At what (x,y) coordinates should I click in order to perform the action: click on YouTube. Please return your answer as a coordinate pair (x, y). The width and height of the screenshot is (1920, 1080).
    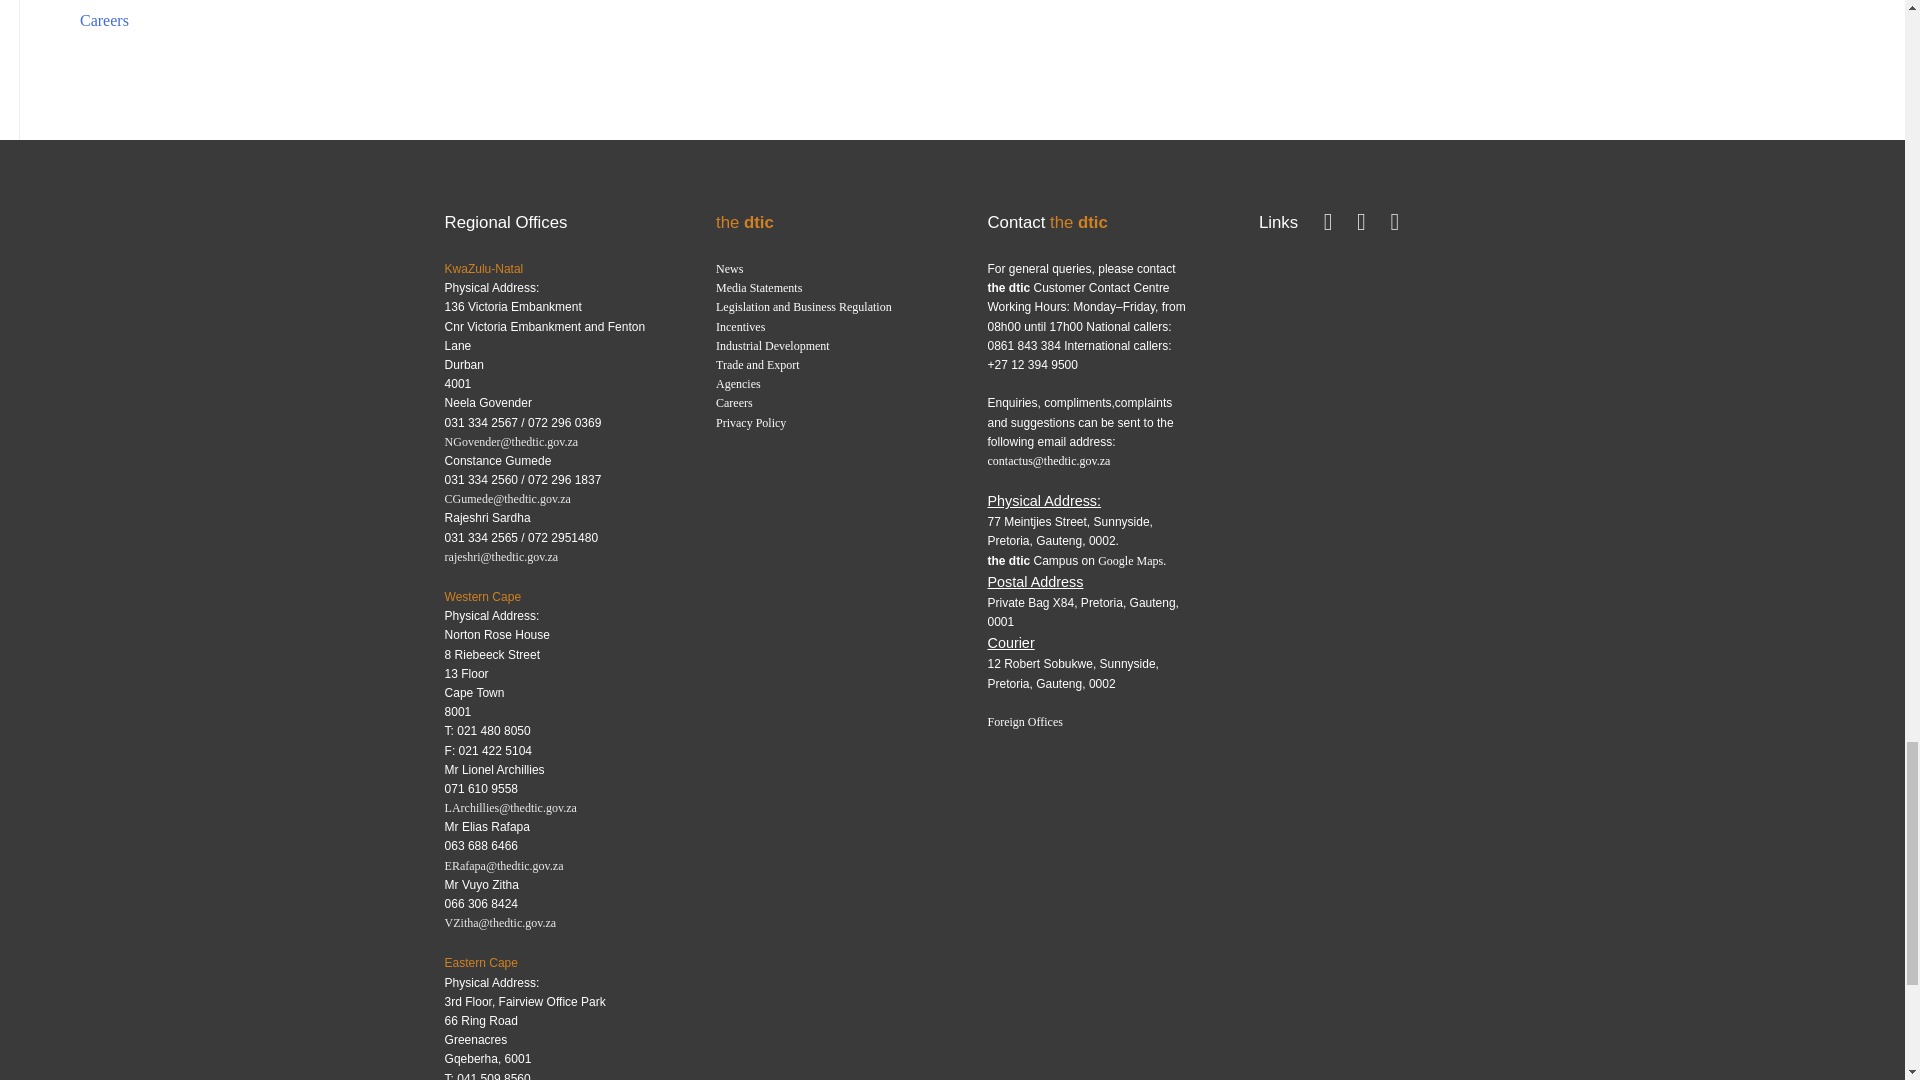
    Looking at the image, I should click on (1394, 226).